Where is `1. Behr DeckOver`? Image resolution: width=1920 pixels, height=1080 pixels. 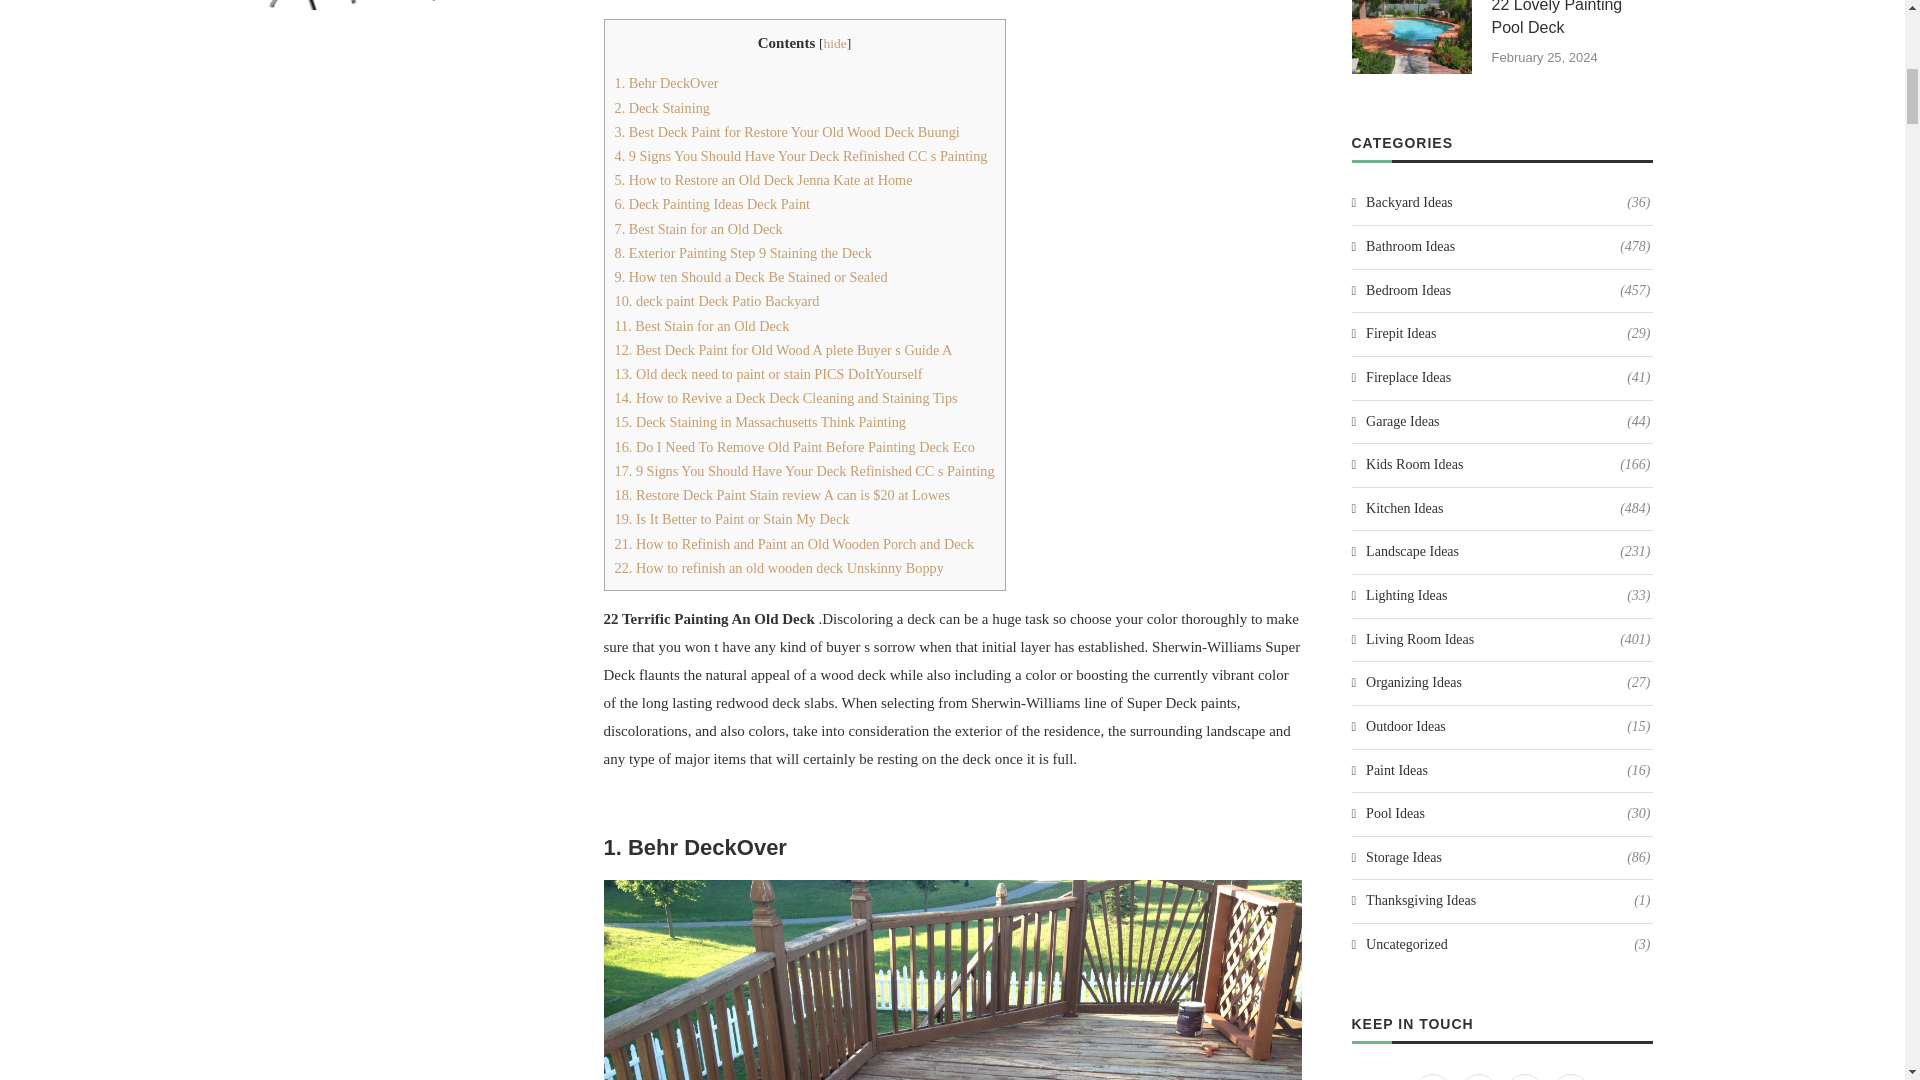
1. Behr DeckOver is located at coordinates (666, 82).